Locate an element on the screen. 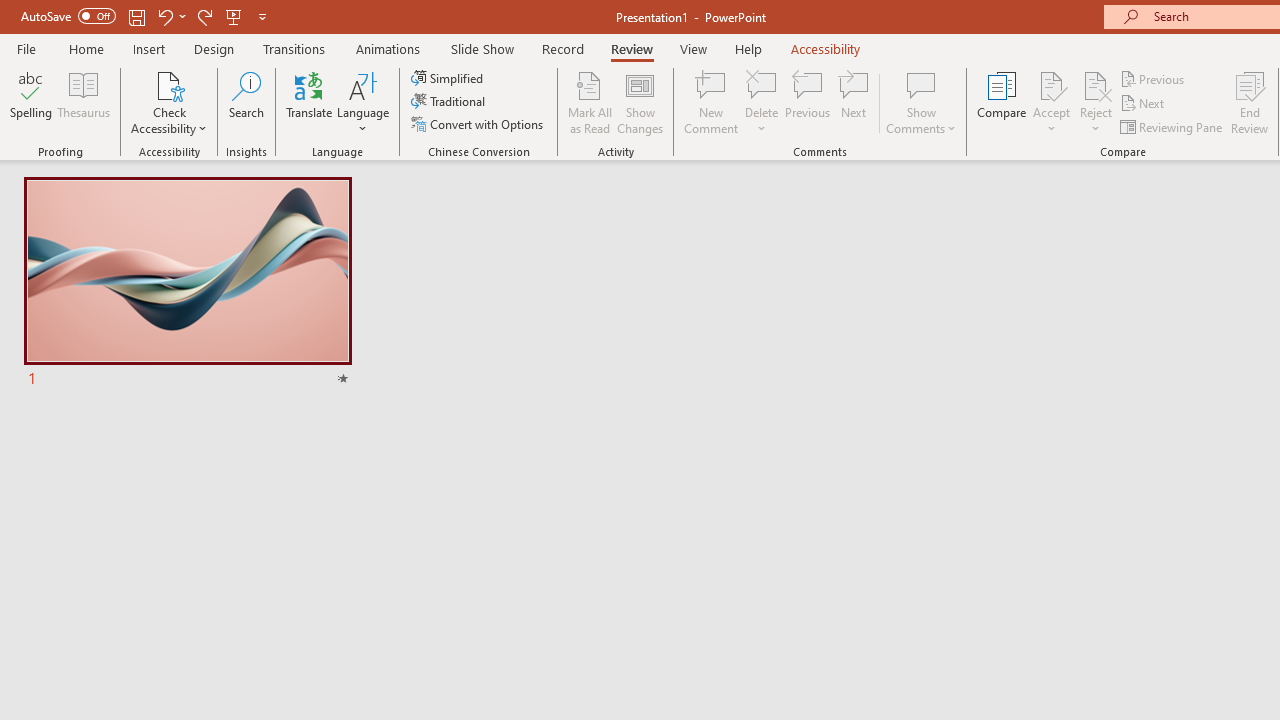  Reviewing Pane is located at coordinates (1172, 126).